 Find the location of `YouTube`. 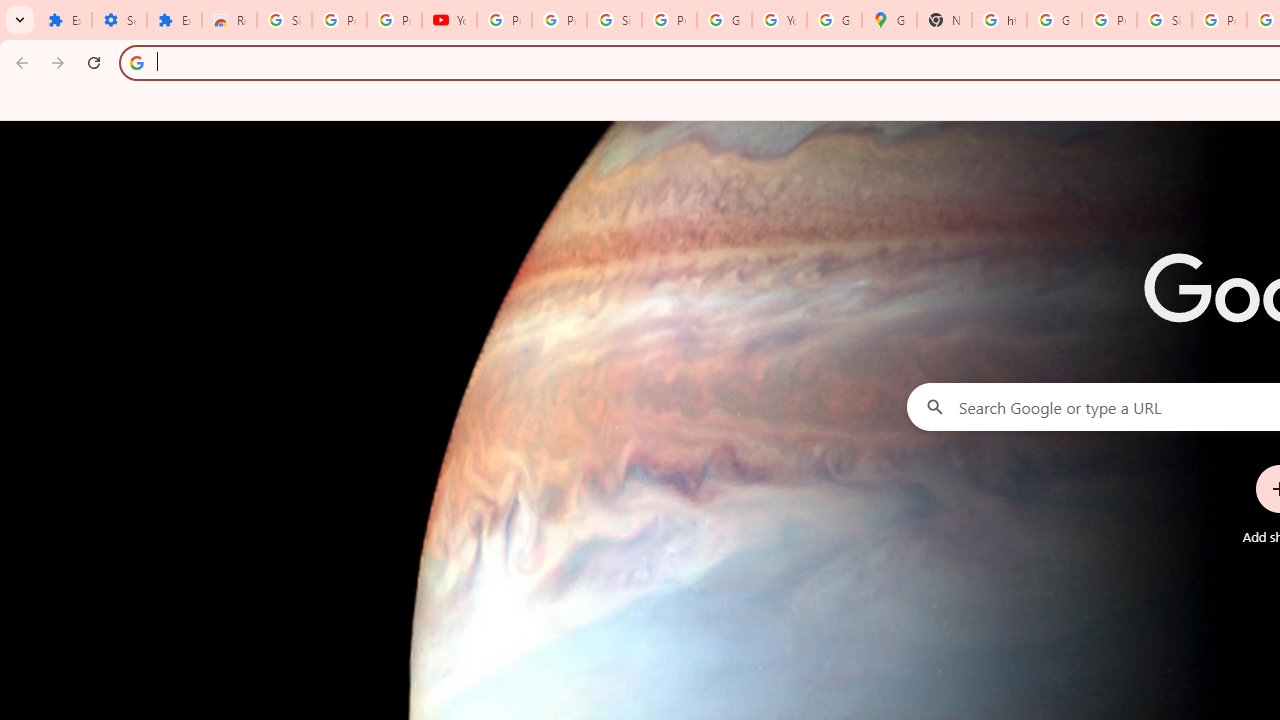

YouTube is located at coordinates (450, 20).